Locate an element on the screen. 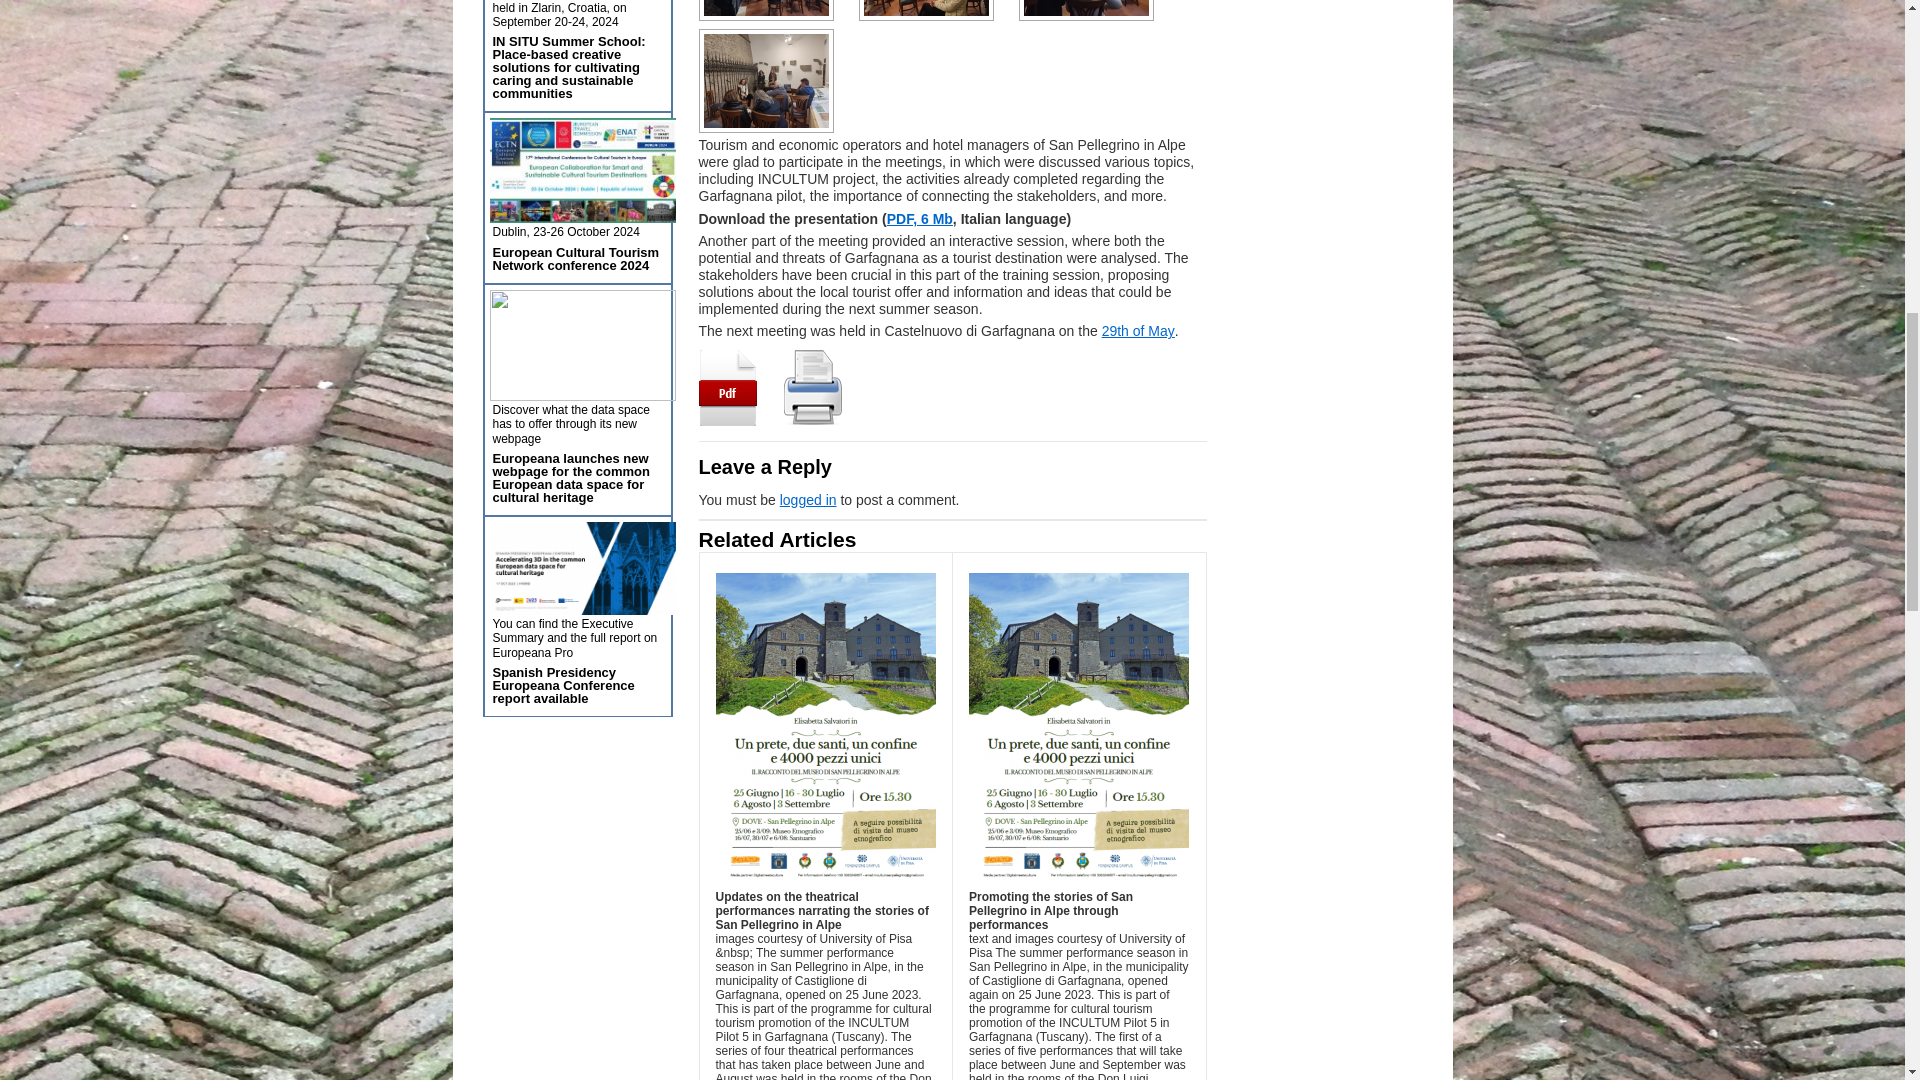 The width and height of the screenshot is (1920, 1080). PDF, 6 Mb is located at coordinates (920, 218).